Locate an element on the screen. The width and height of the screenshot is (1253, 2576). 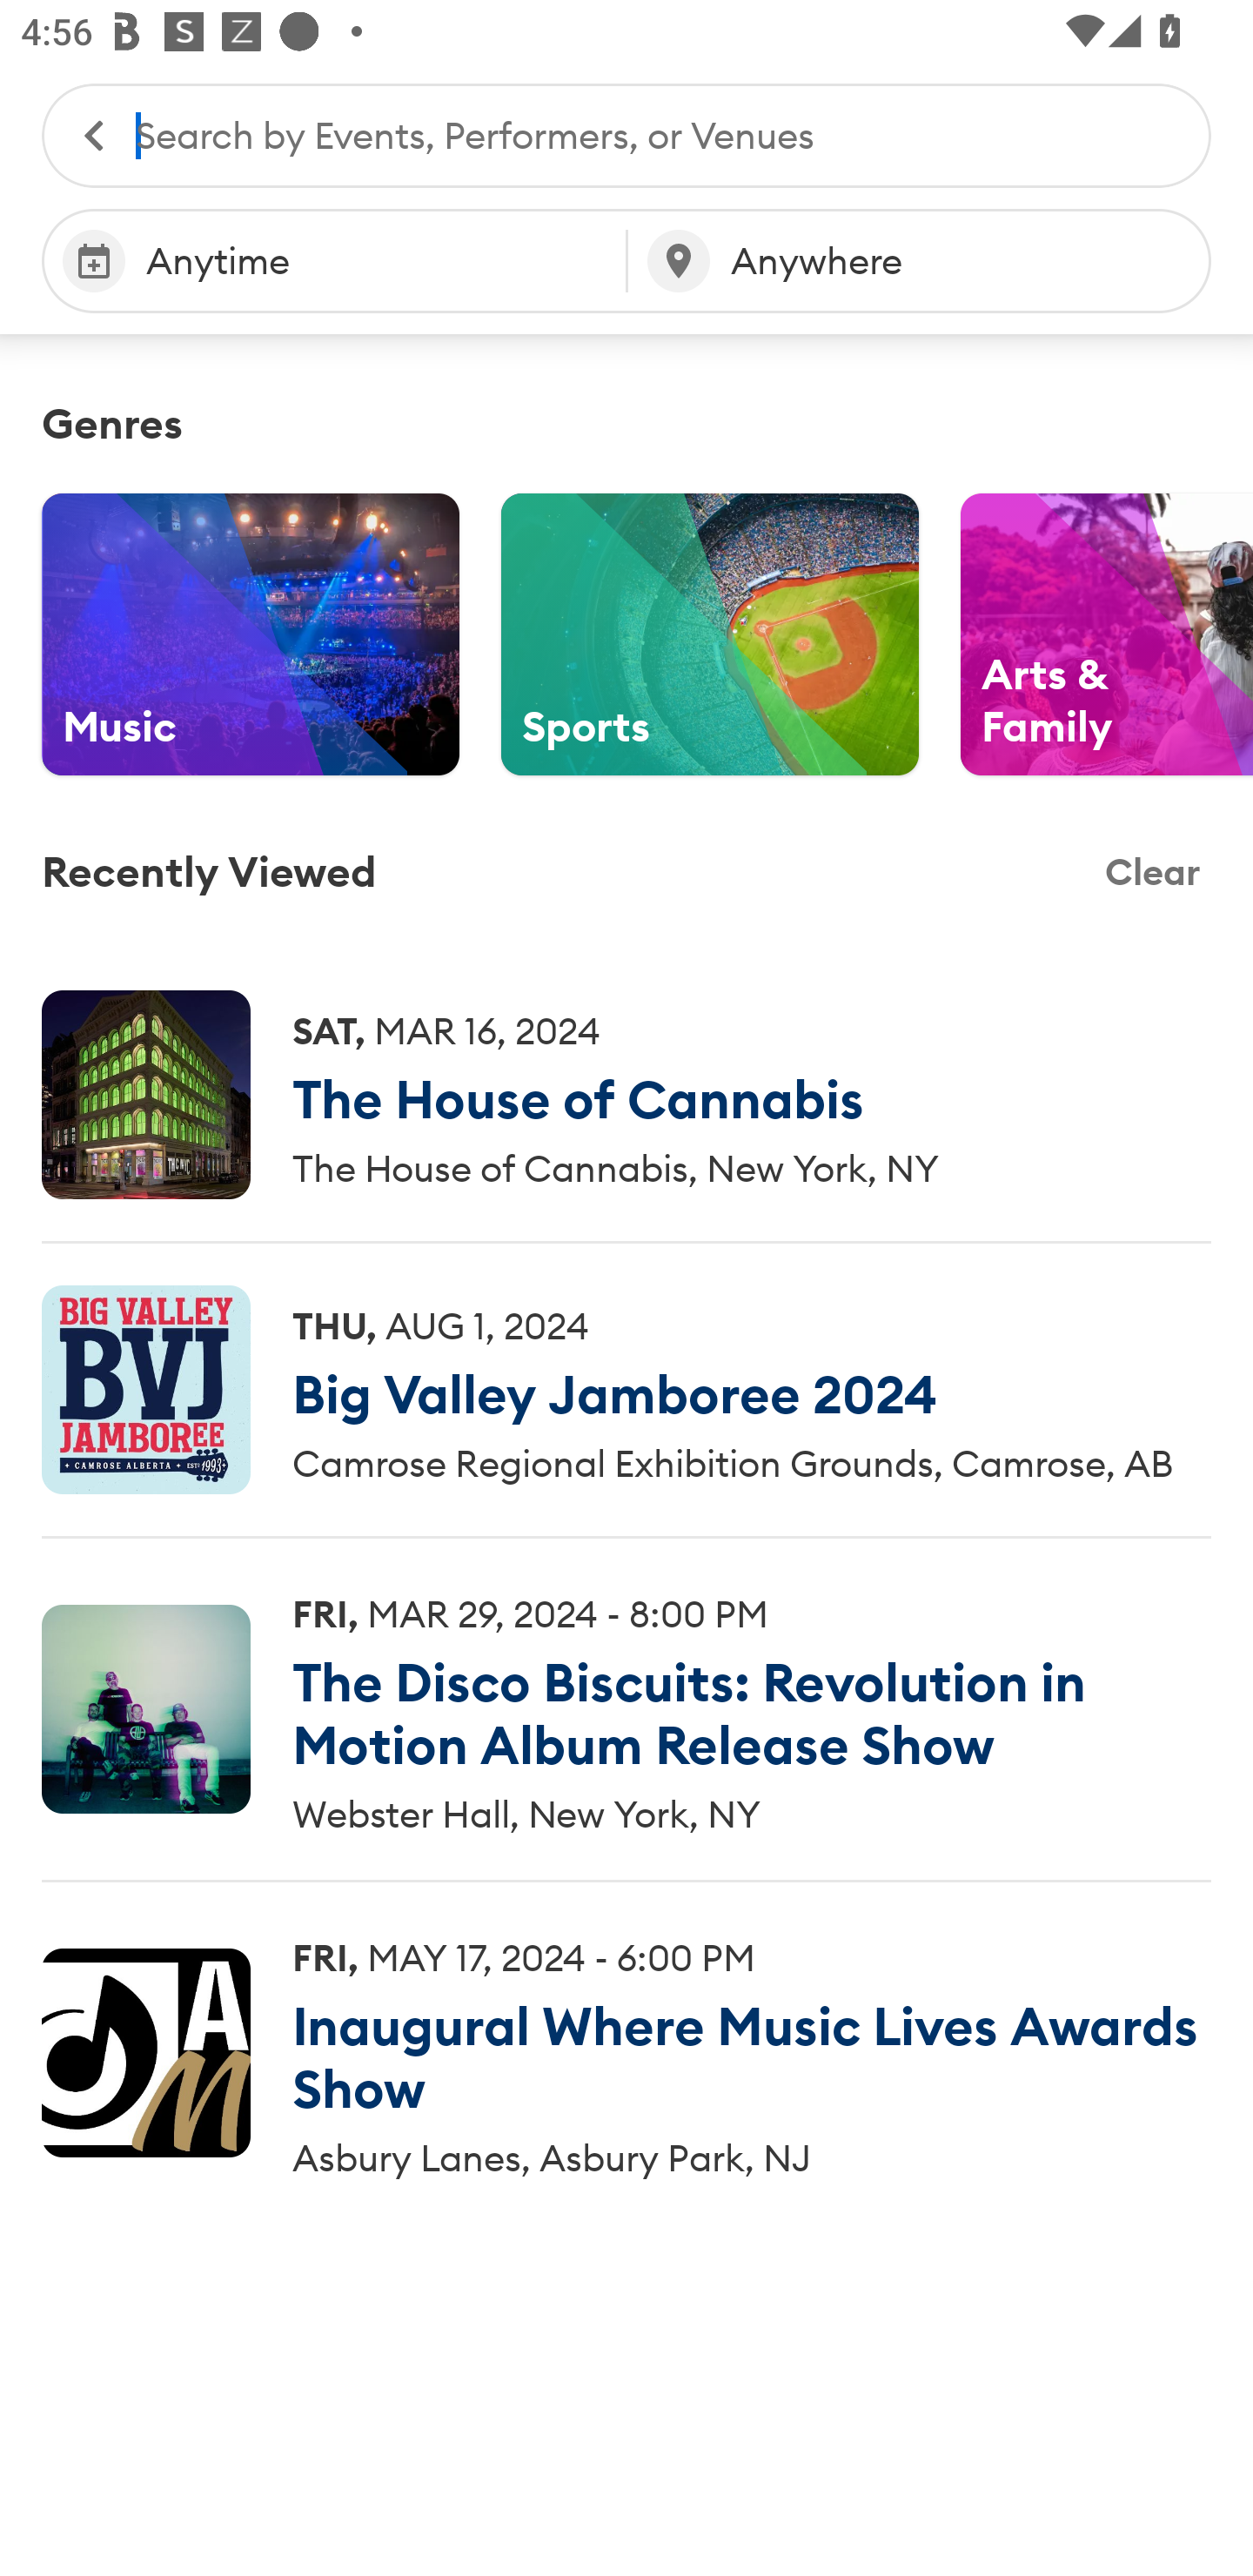
BackButton is located at coordinates (78, 134).